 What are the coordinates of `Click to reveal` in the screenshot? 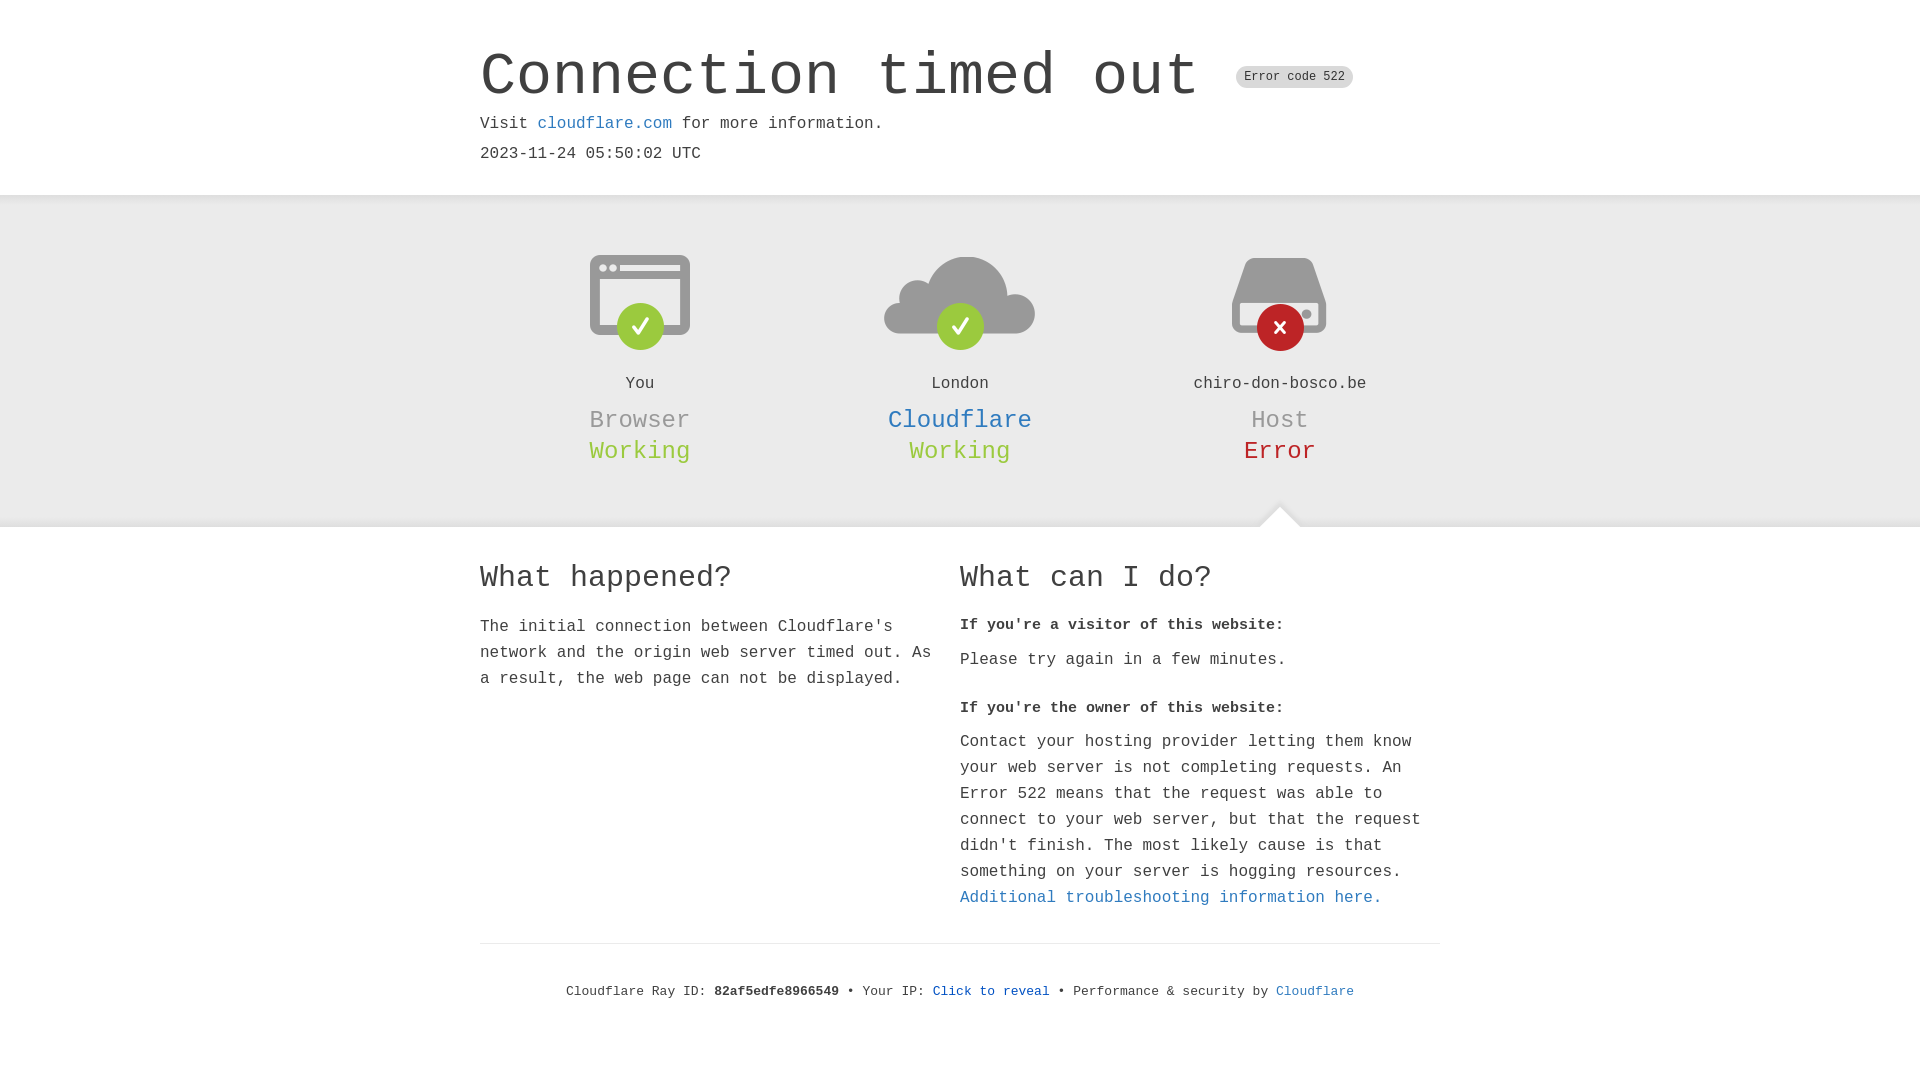 It's located at (992, 992).